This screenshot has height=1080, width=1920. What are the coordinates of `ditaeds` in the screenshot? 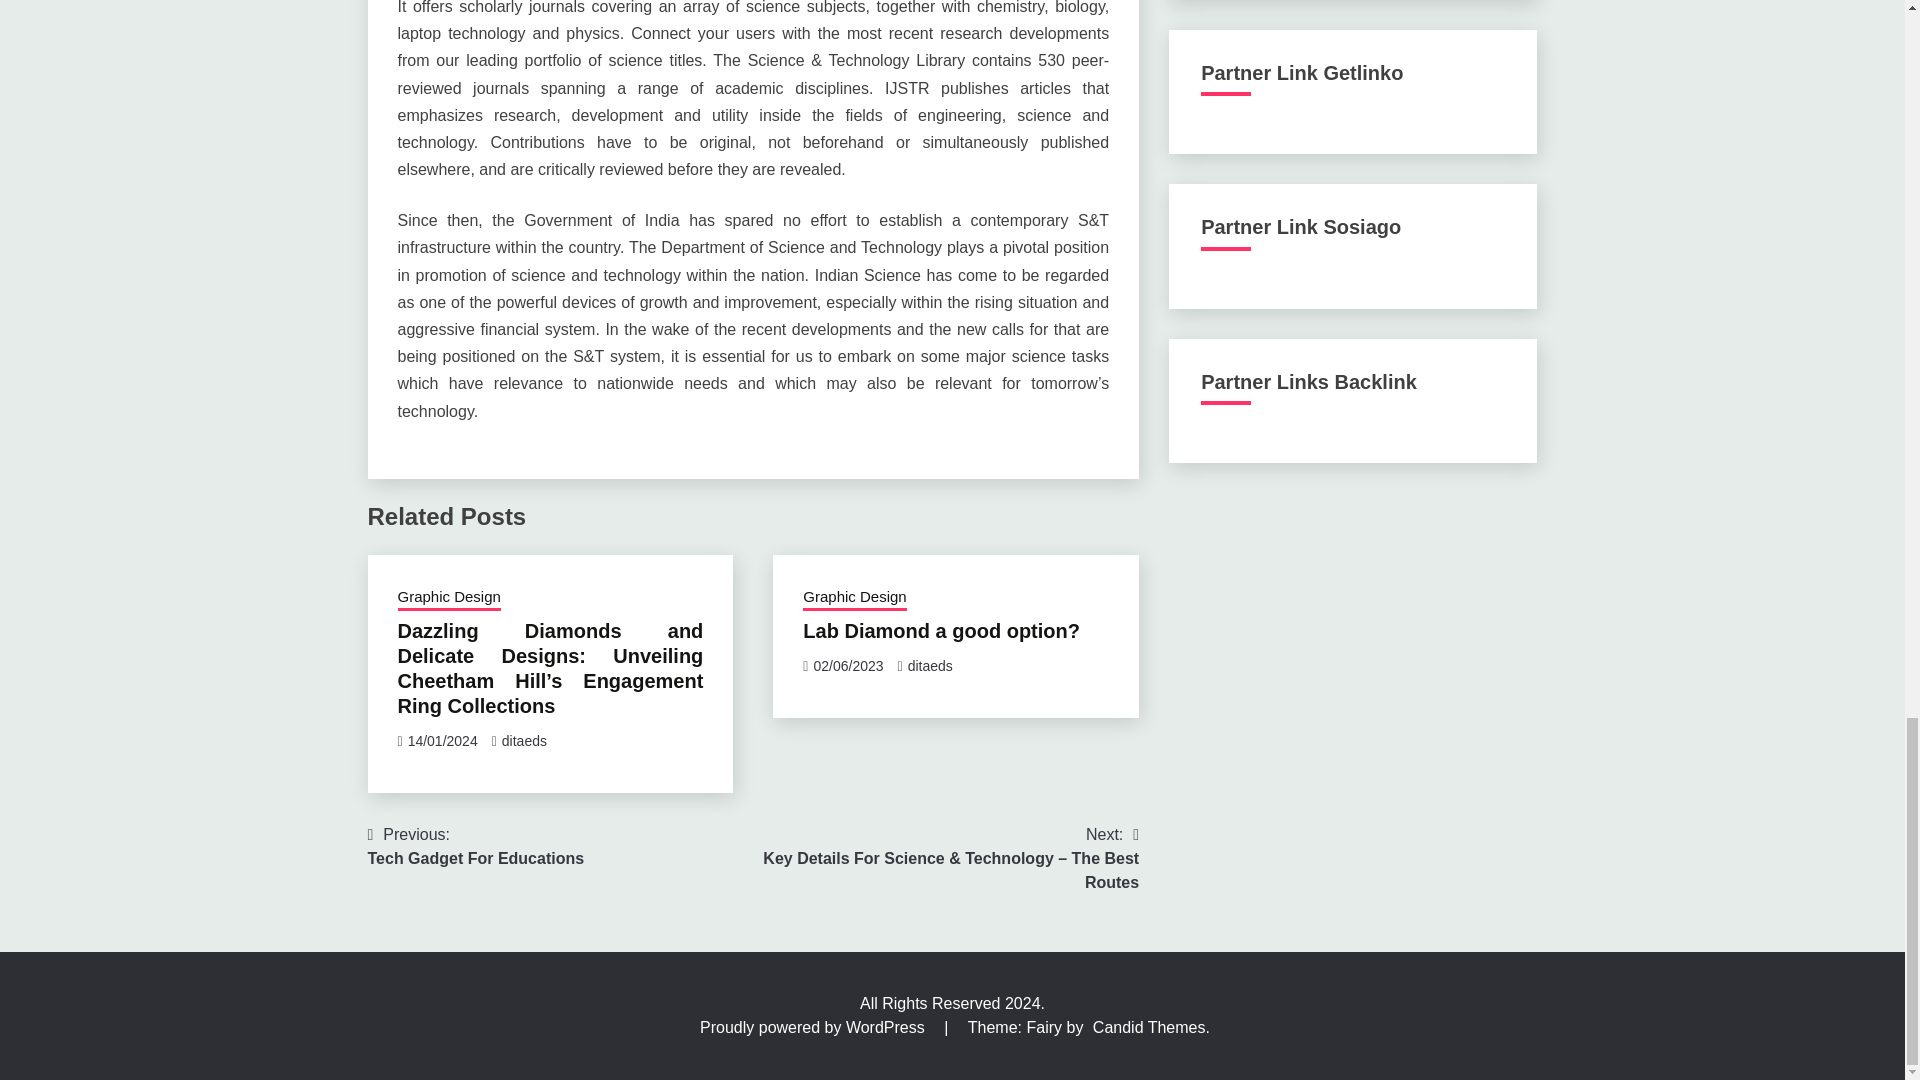 It's located at (854, 599).